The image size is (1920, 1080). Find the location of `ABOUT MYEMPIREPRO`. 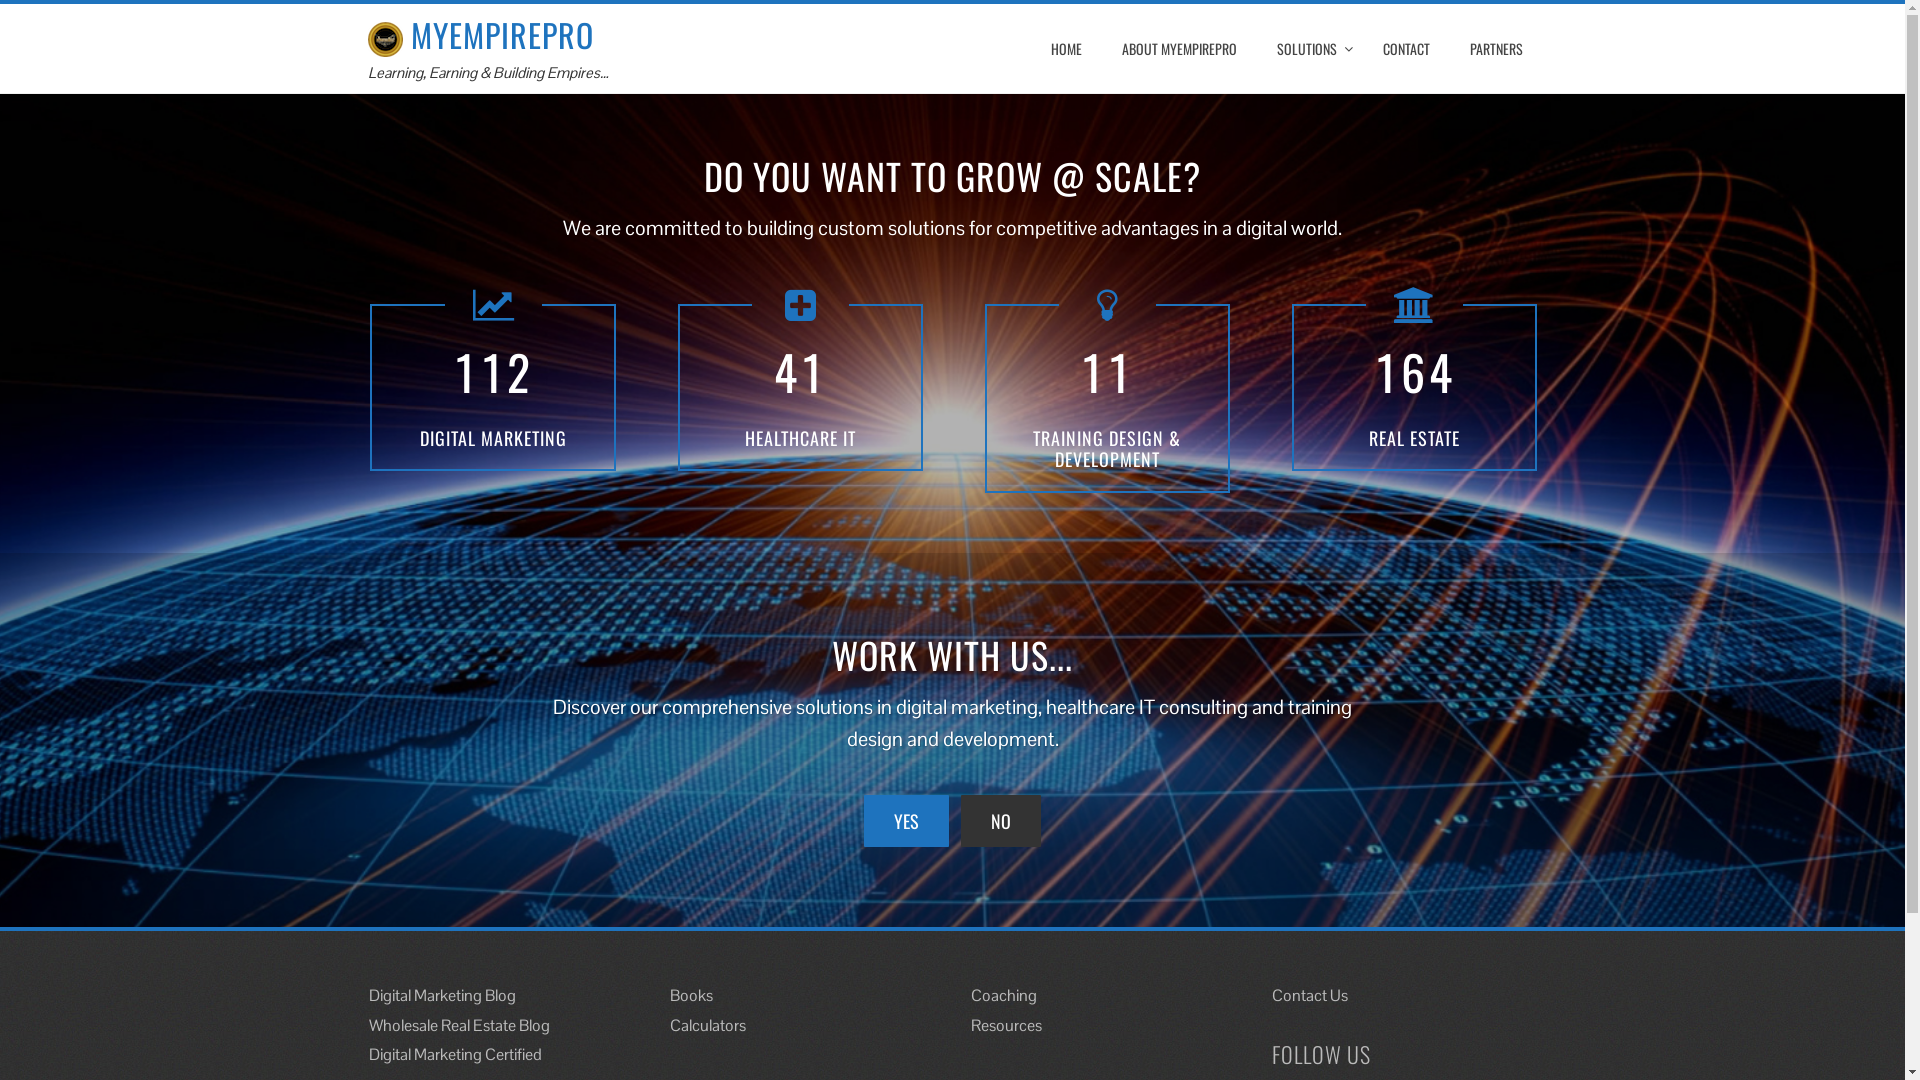

ABOUT MYEMPIREPRO is located at coordinates (1178, 49).